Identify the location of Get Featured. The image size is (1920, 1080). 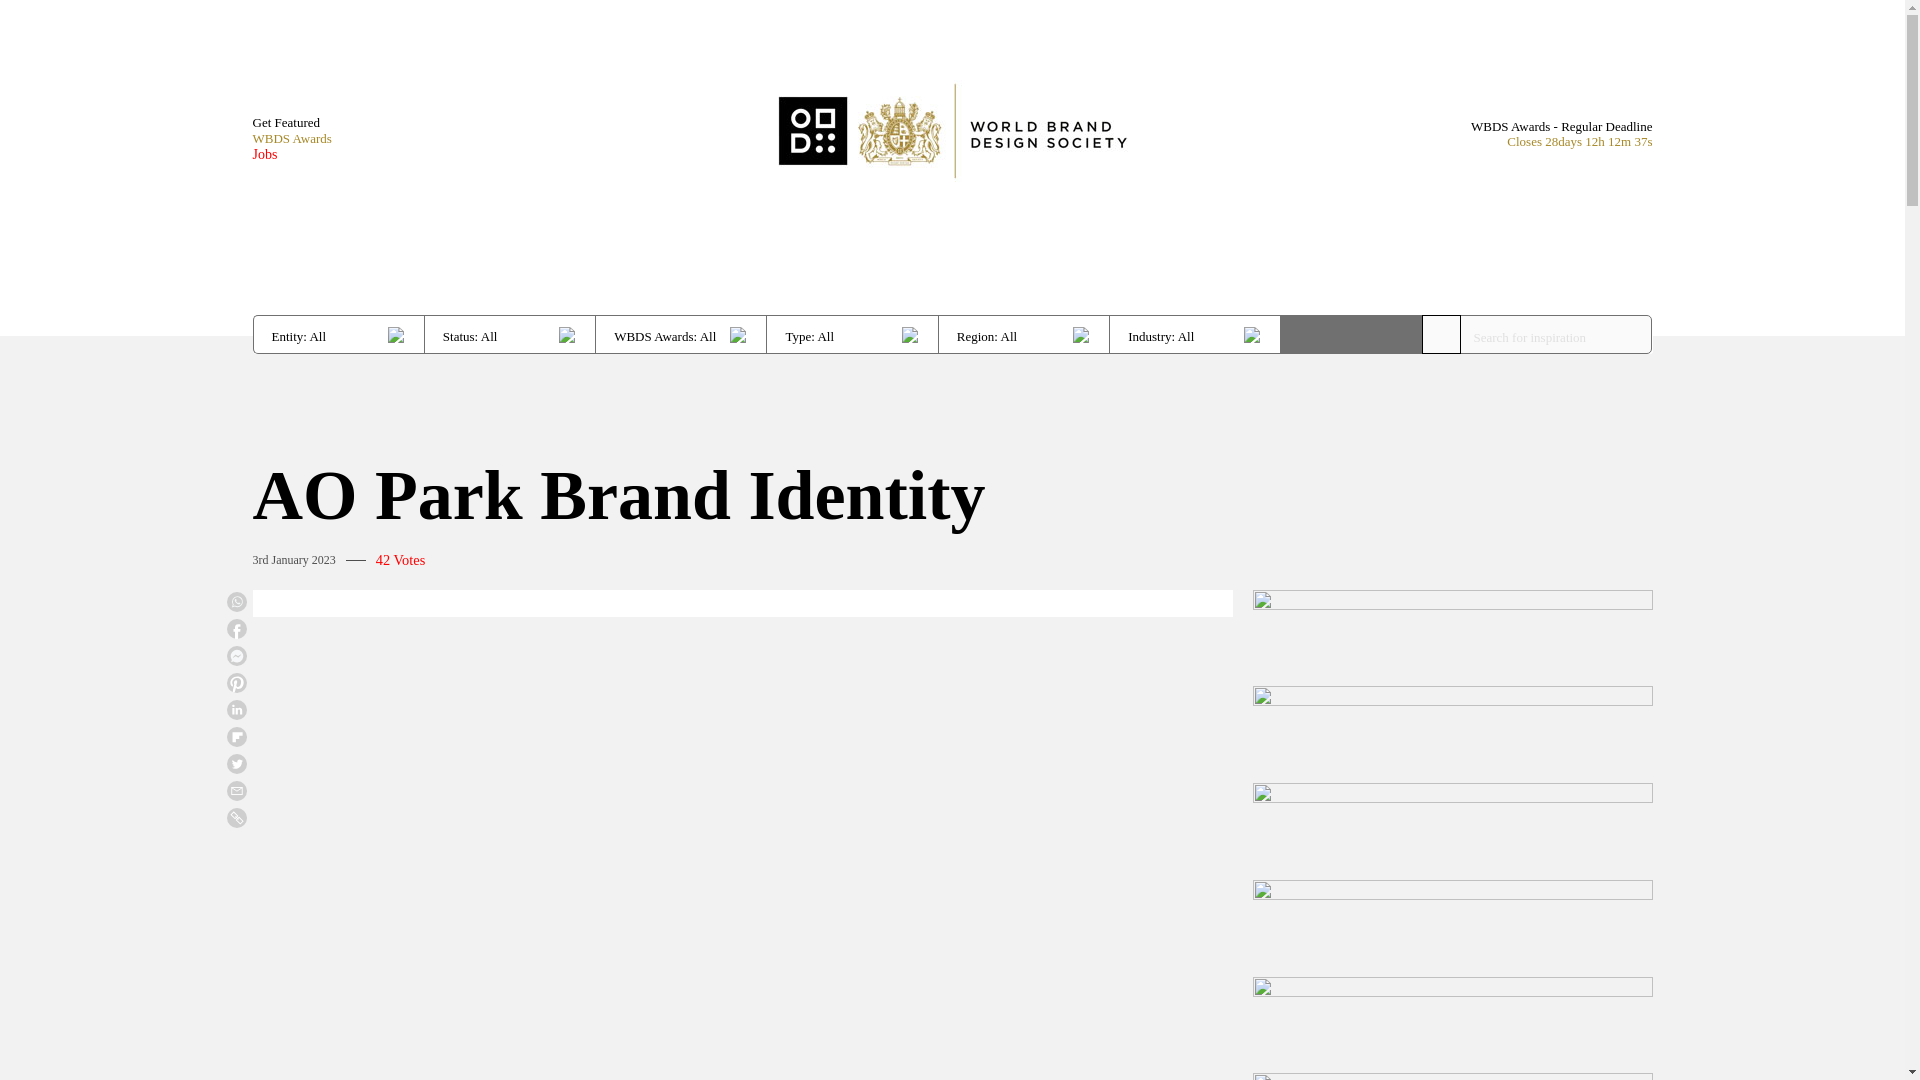
(290, 122).